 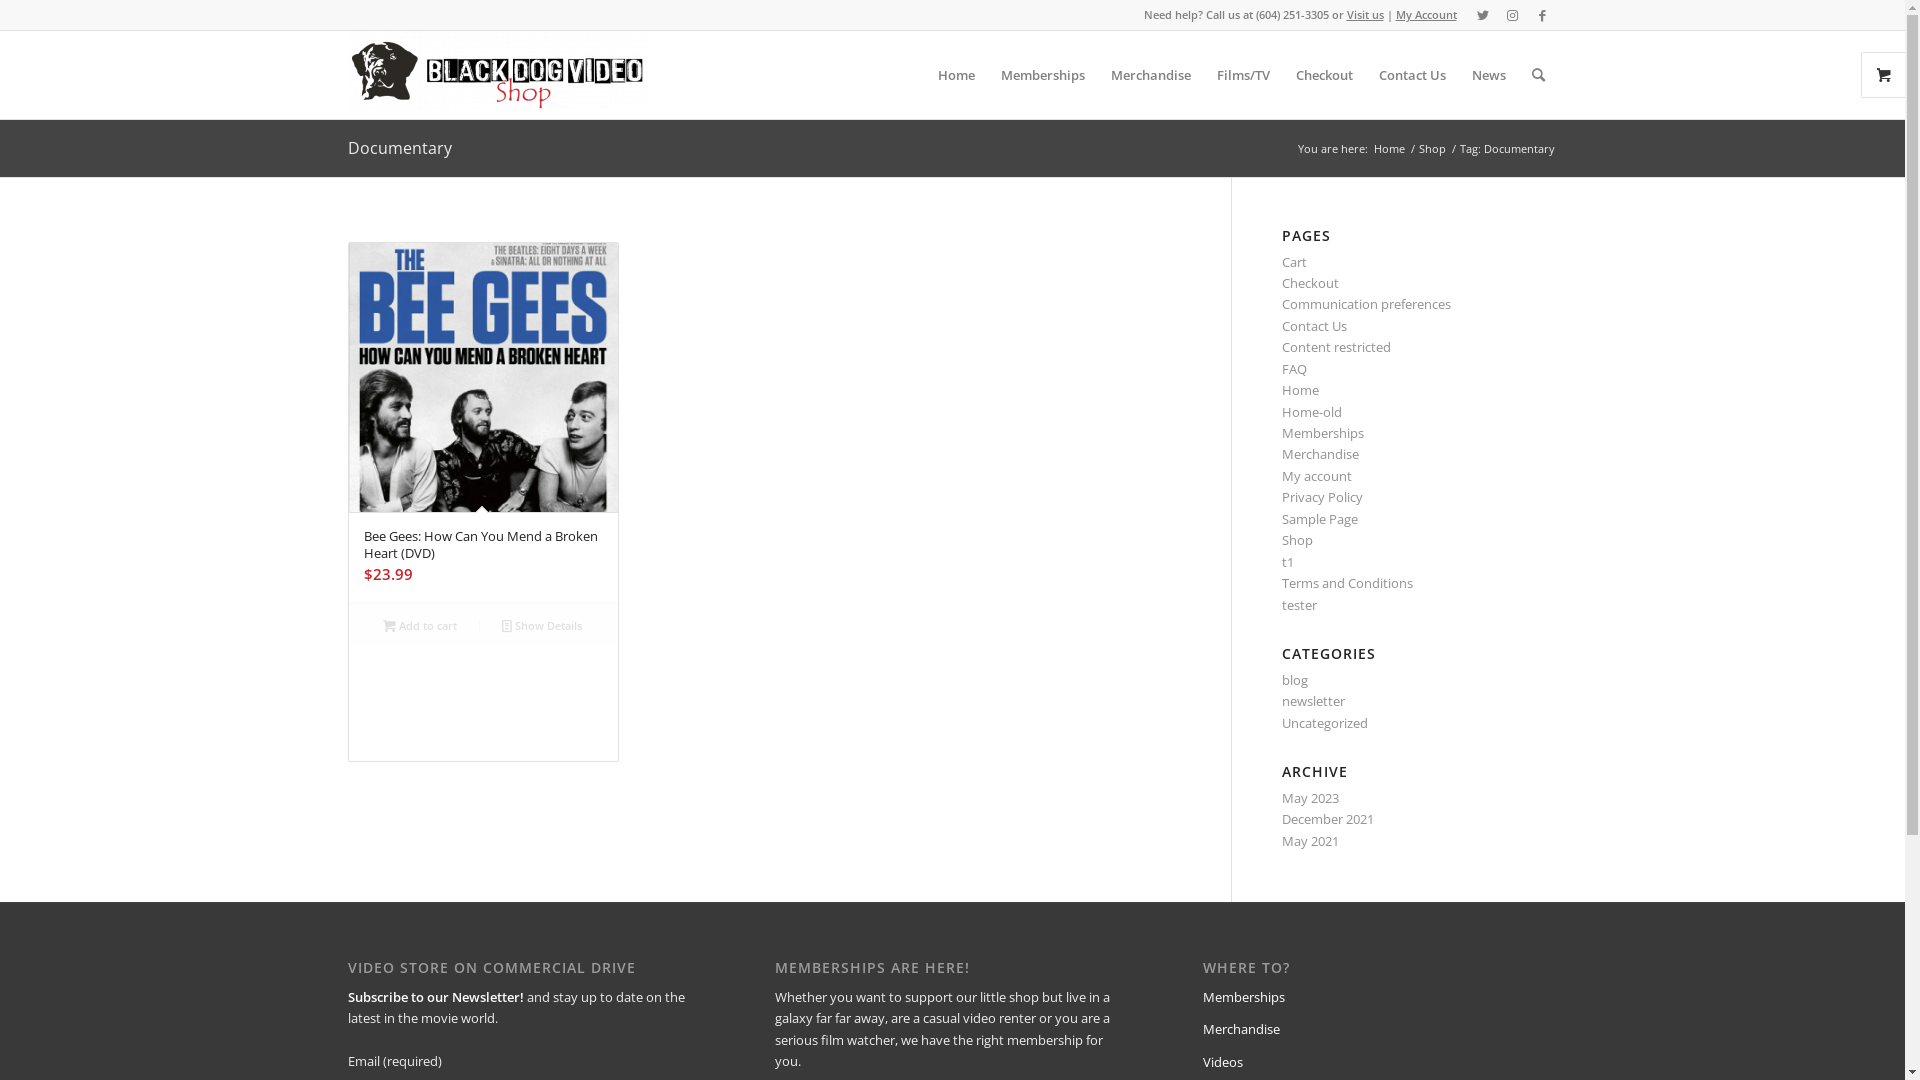 I want to click on Memberships, so click(x=1042, y=75).